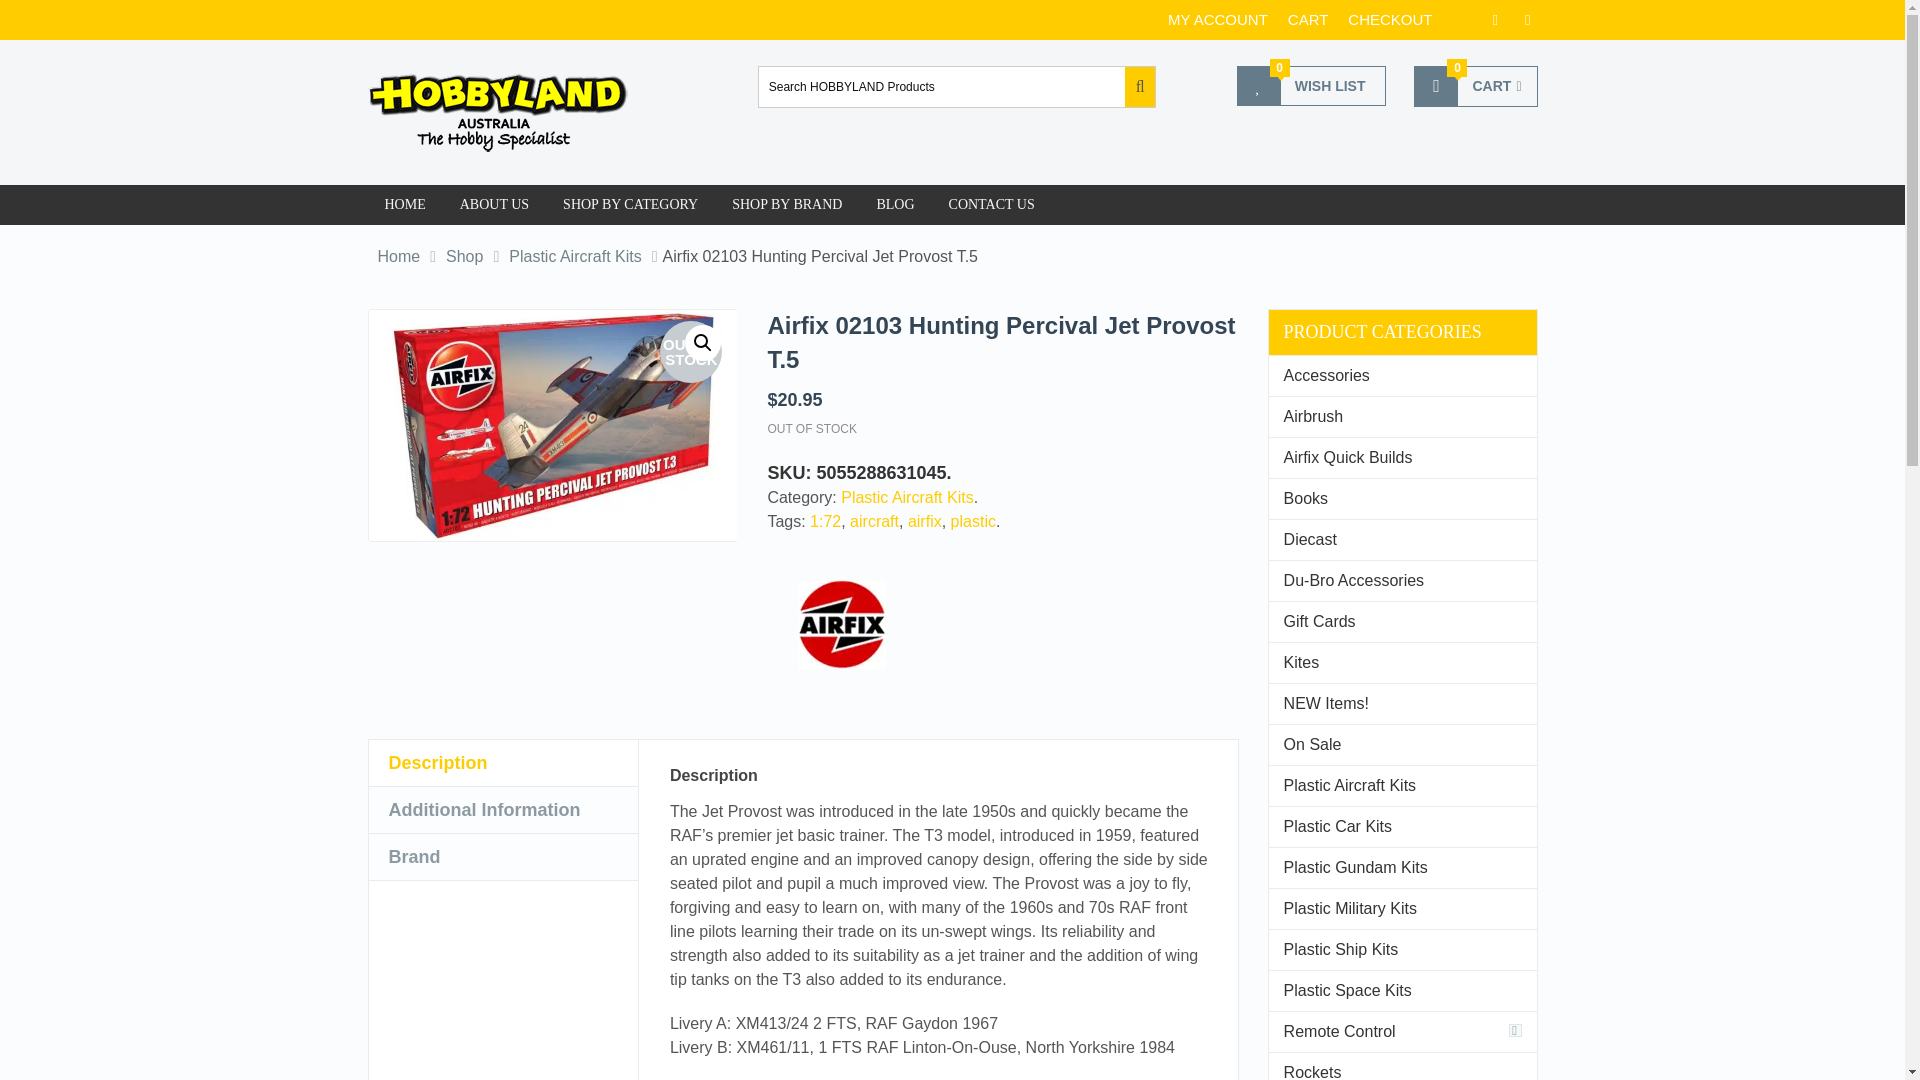 This screenshot has width=1920, height=1080. I want to click on Search HOBBYLAND Products, so click(630, 204).